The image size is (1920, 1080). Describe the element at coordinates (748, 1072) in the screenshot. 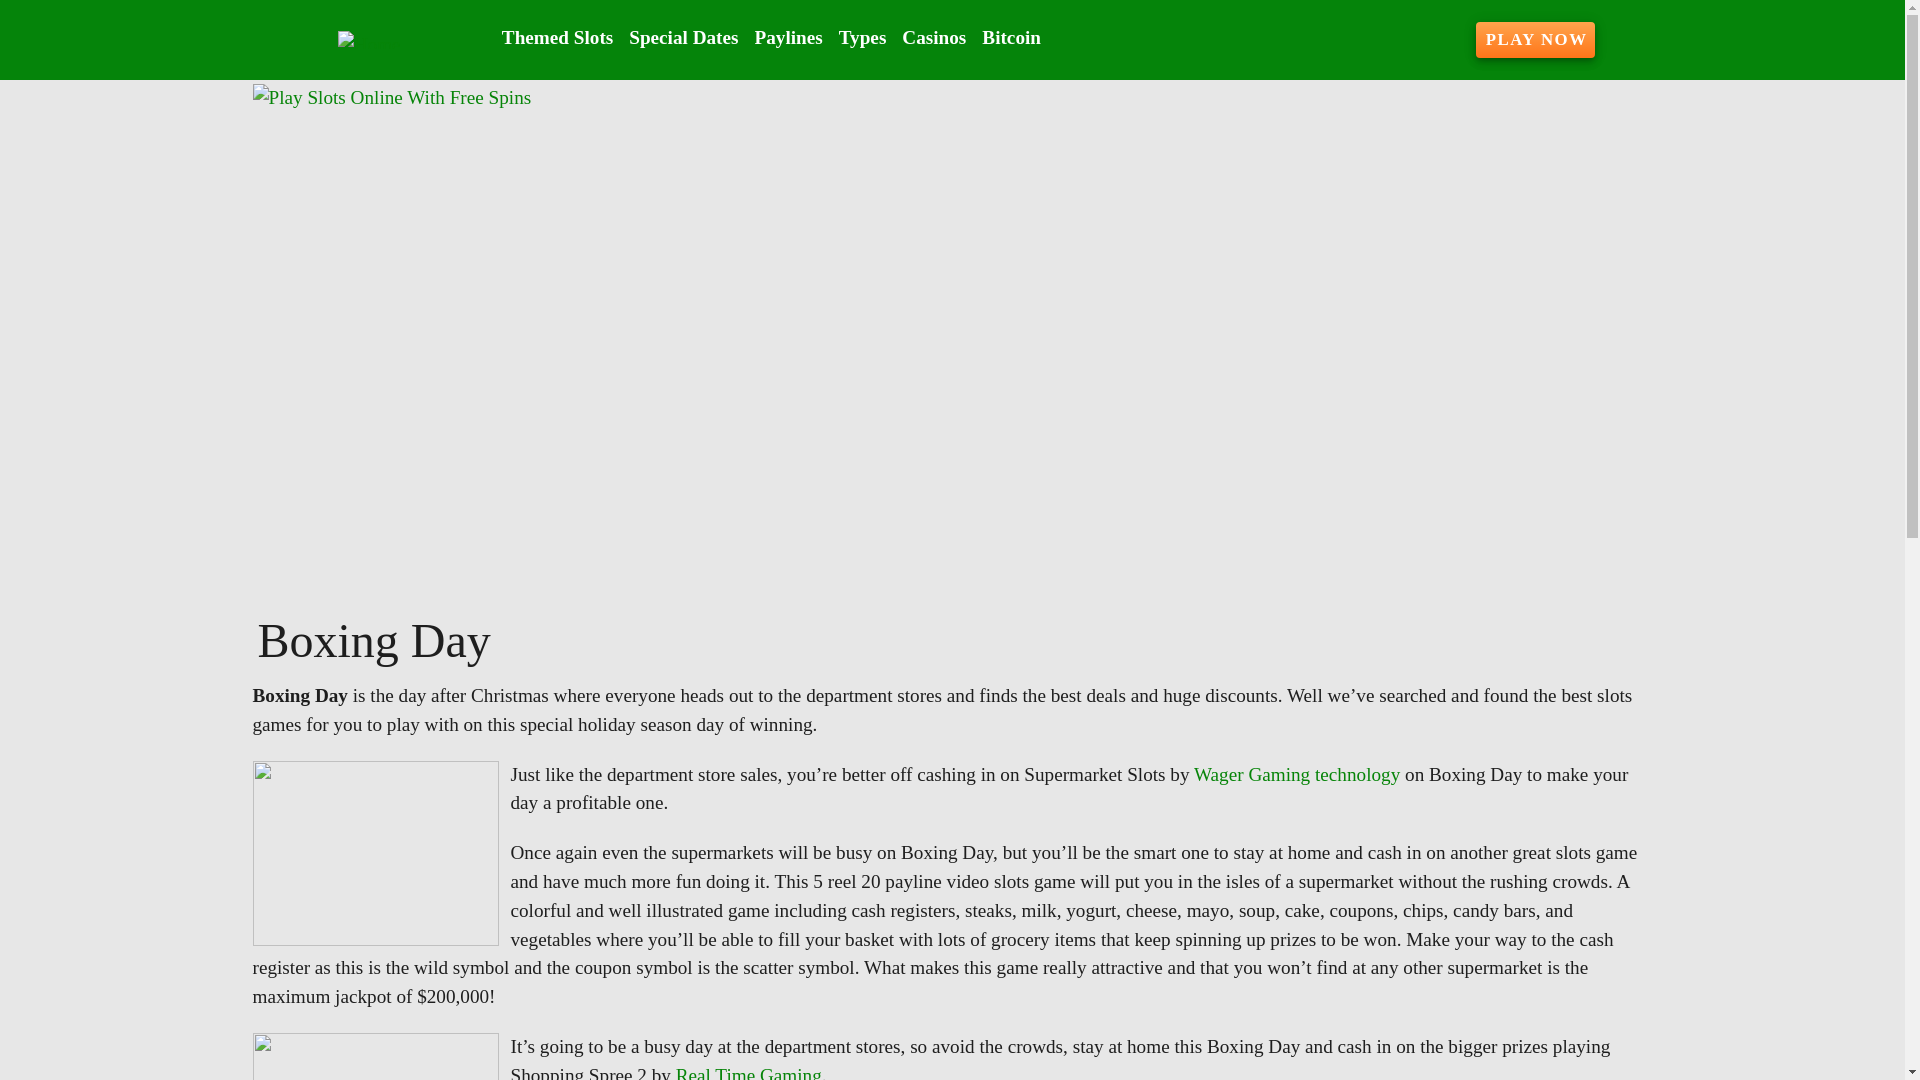

I see `Real Time Gaming` at that location.